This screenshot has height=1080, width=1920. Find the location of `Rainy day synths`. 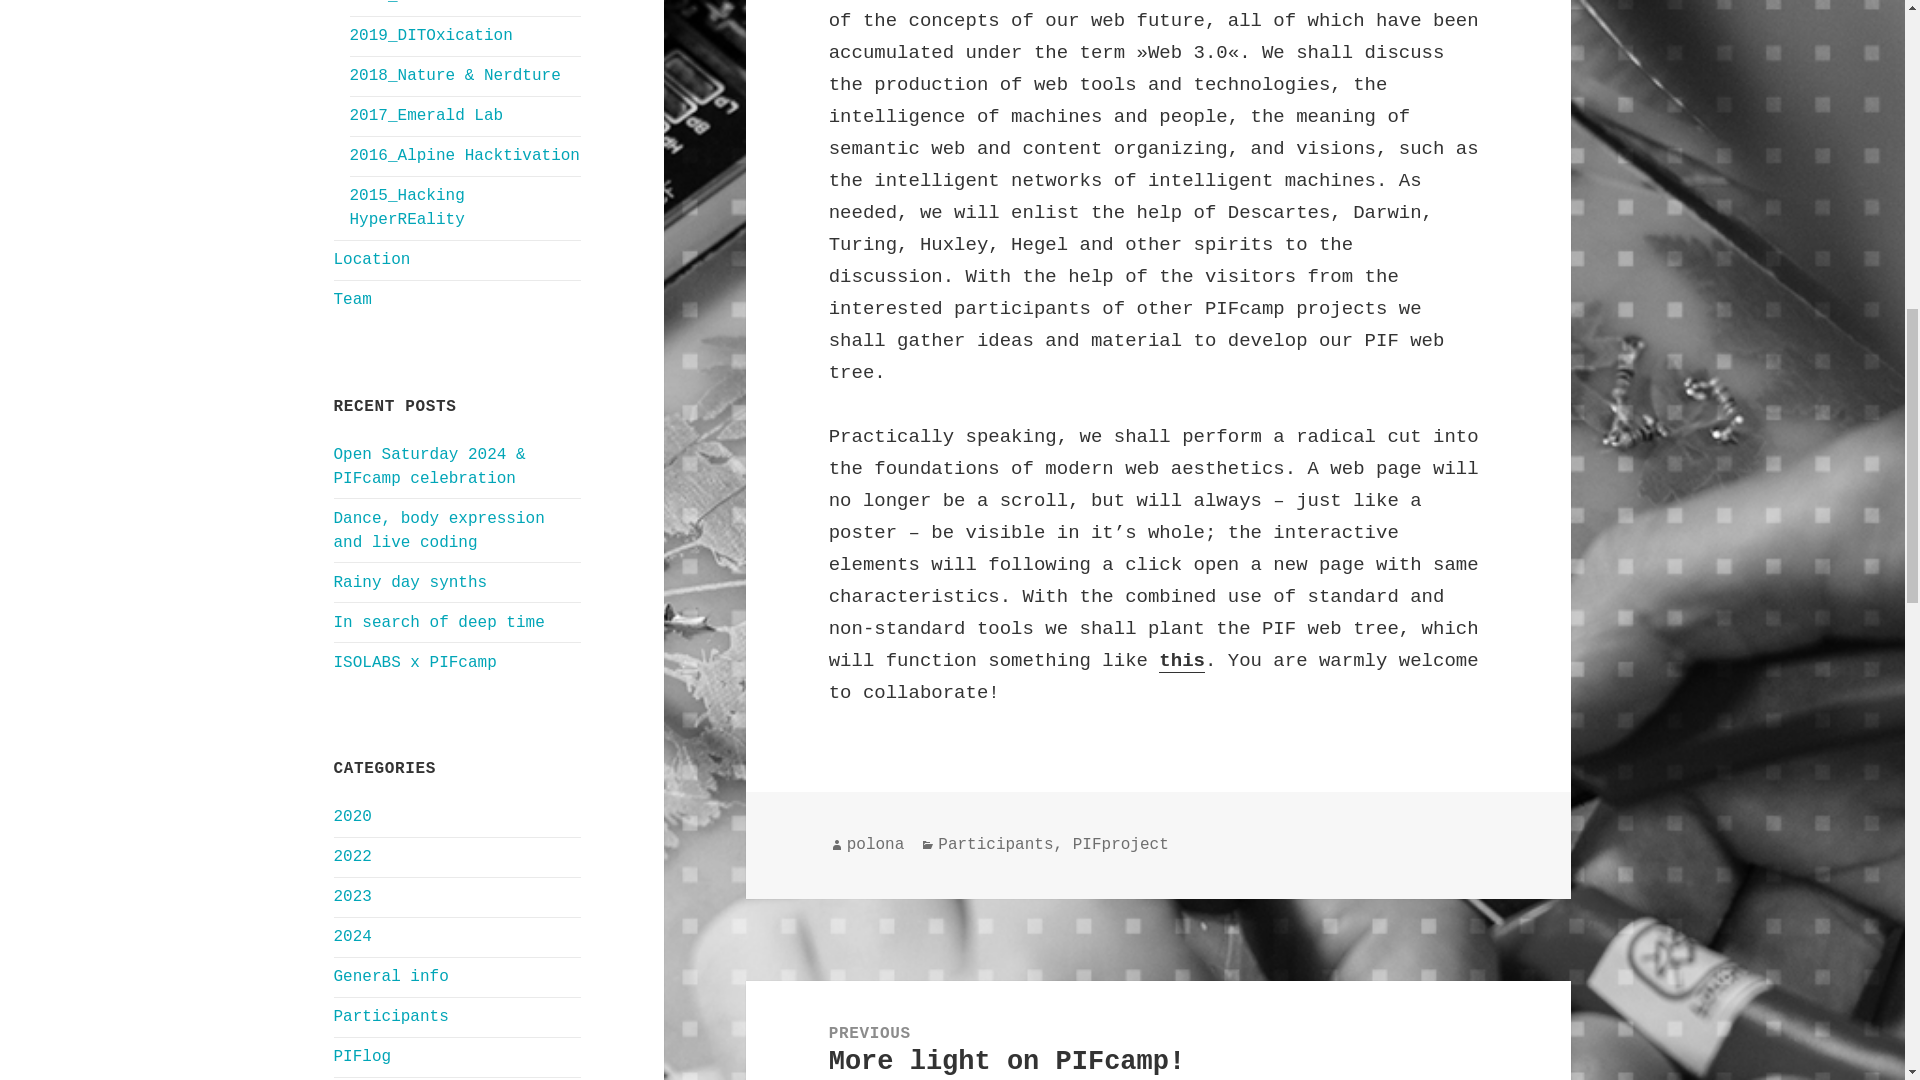

Rainy day synths is located at coordinates (410, 582).